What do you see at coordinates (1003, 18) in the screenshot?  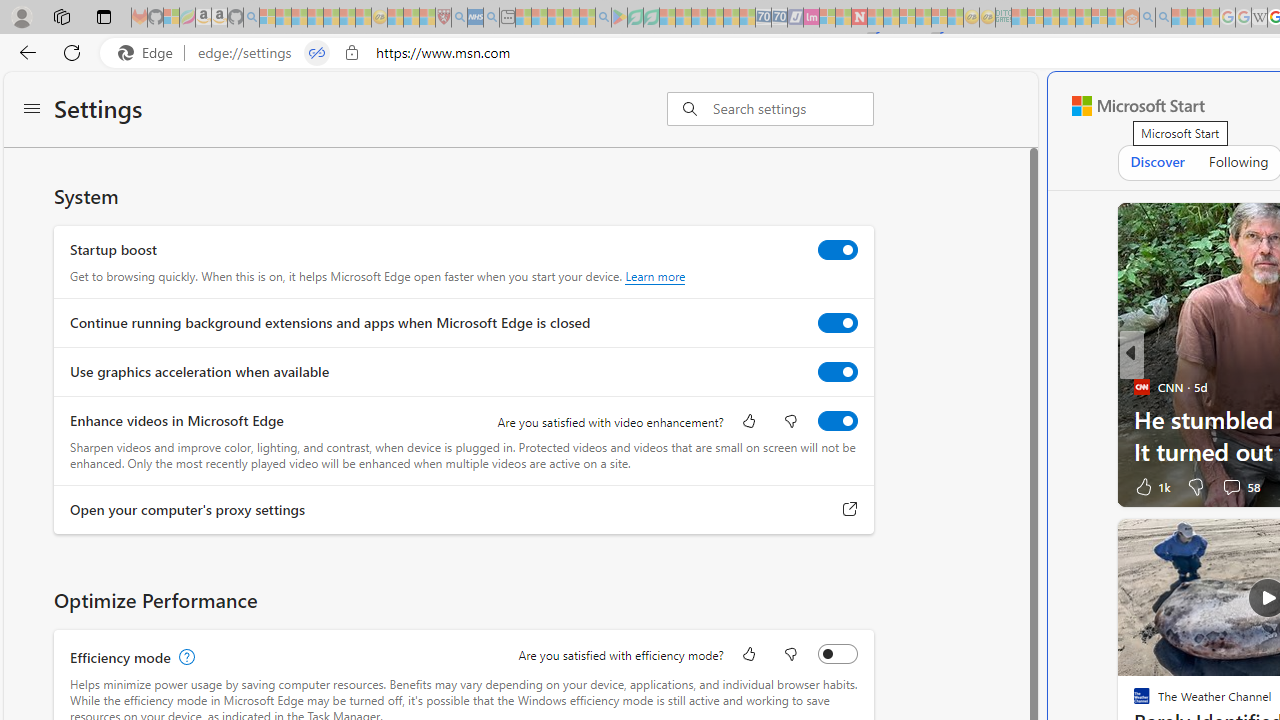 I see `DITOGAMES AG Imprint - Sleeping` at bounding box center [1003, 18].